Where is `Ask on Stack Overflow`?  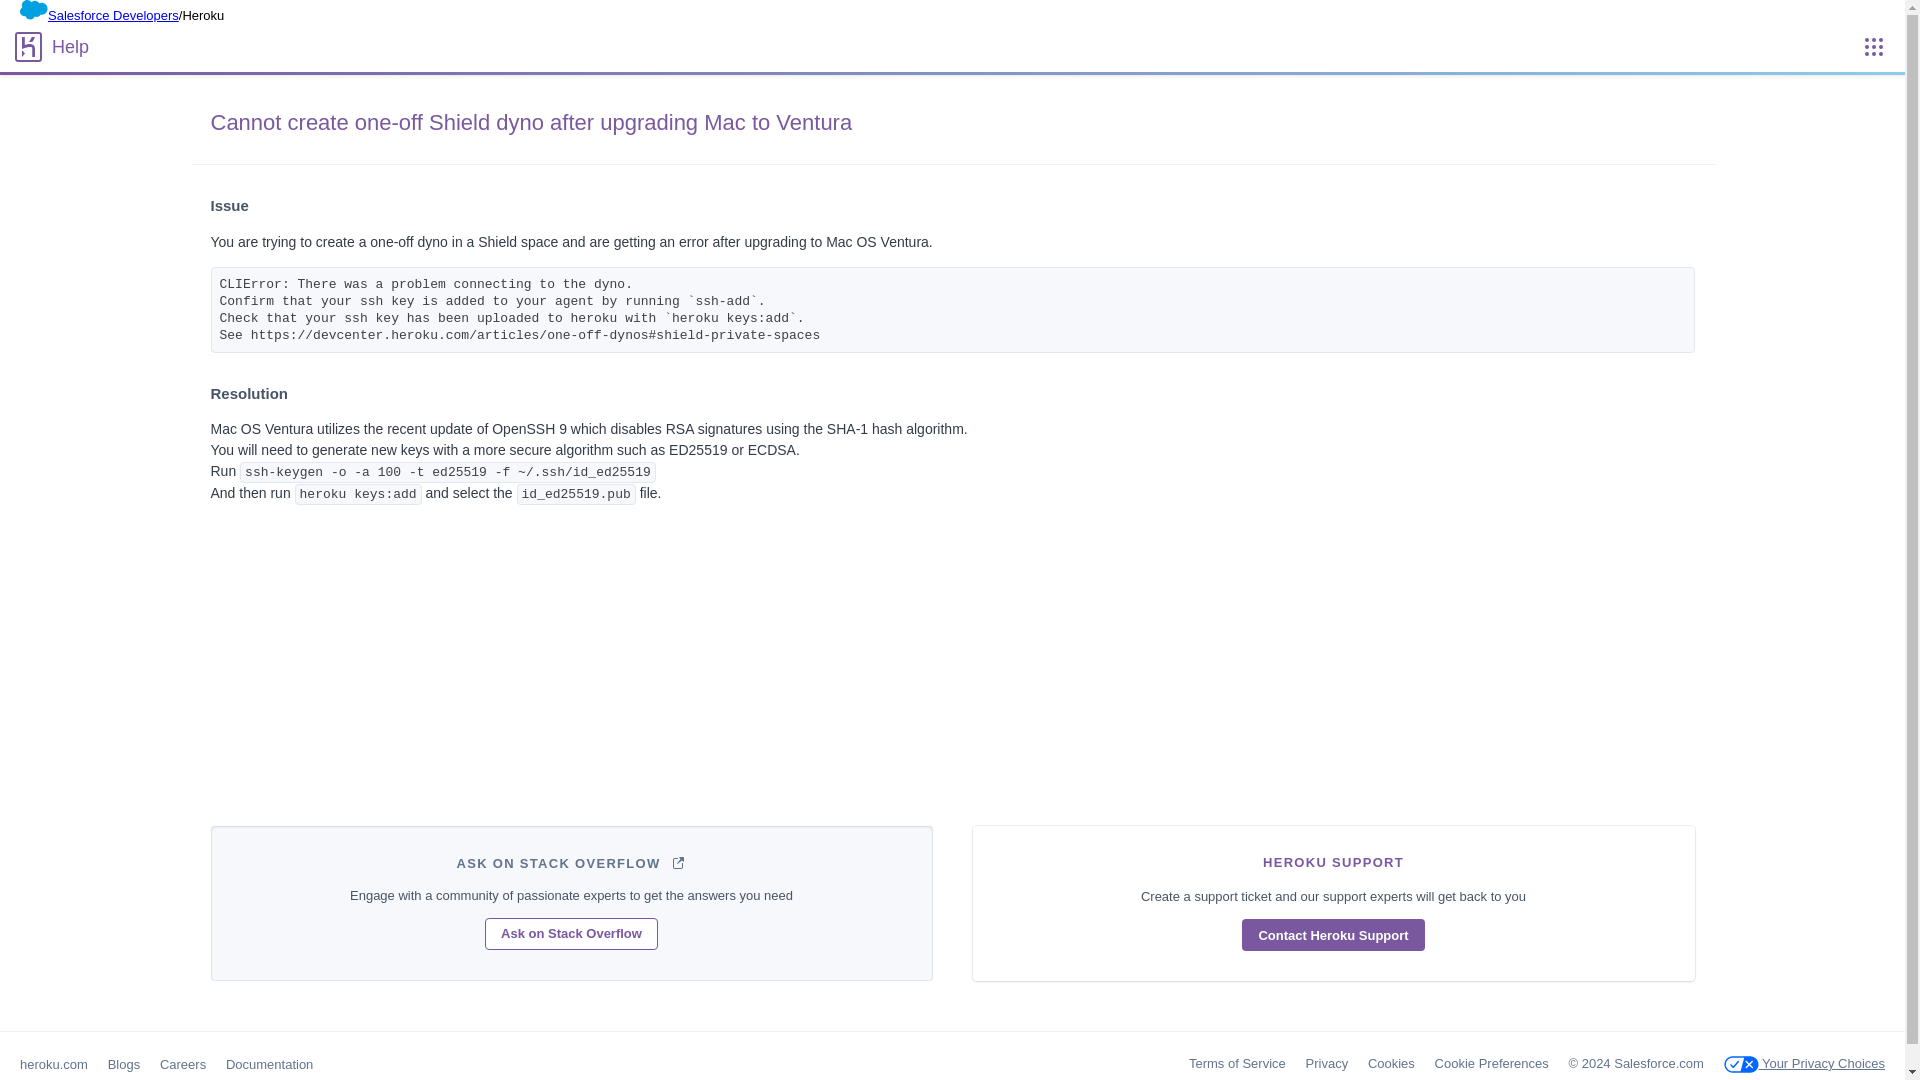 Ask on Stack Overflow is located at coordinates (572, 934).